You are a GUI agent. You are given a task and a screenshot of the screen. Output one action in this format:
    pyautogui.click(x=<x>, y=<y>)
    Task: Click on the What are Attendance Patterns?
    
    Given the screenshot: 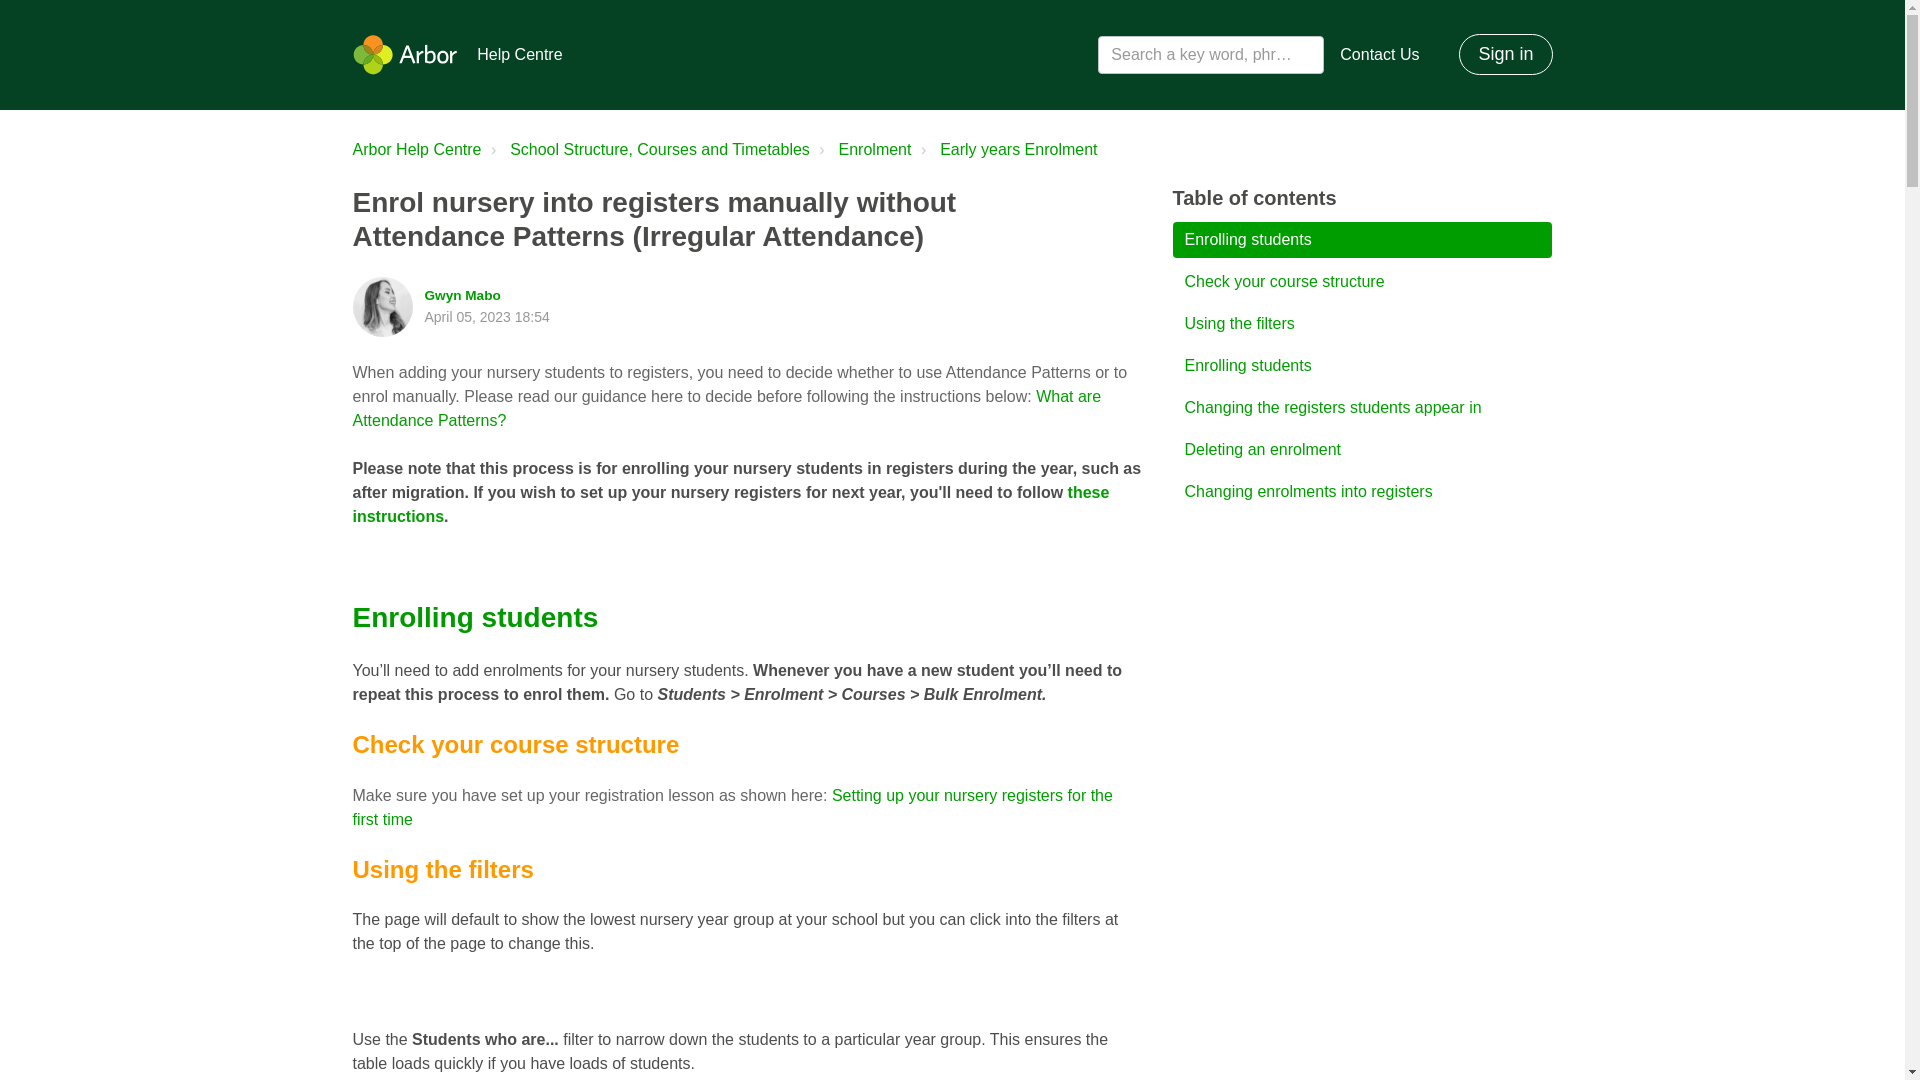 What is the action you would take?
    pyautogui.click(x=726, y=408)
    